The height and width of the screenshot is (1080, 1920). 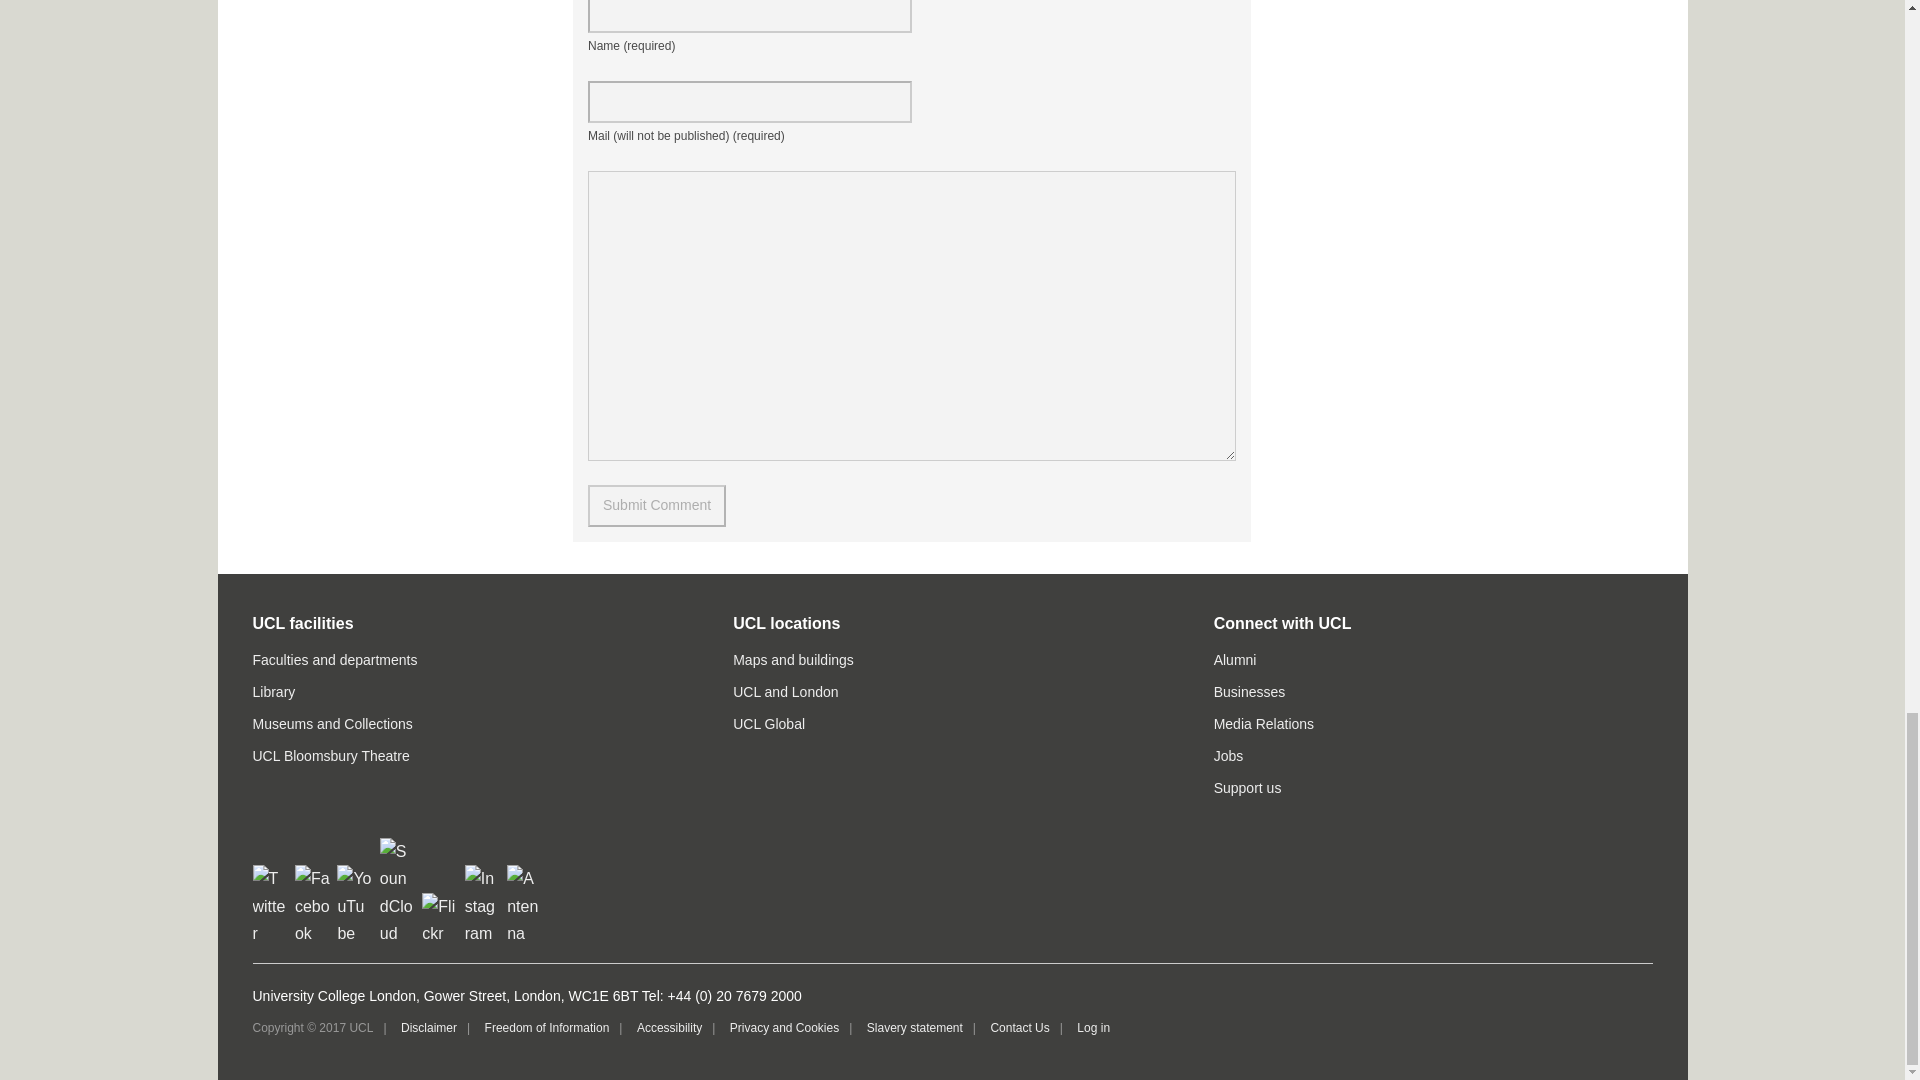 What do you see at coordinates (1228, 756) in the screenshot?
I see `Jobs` at bounding box center [1228, 756].